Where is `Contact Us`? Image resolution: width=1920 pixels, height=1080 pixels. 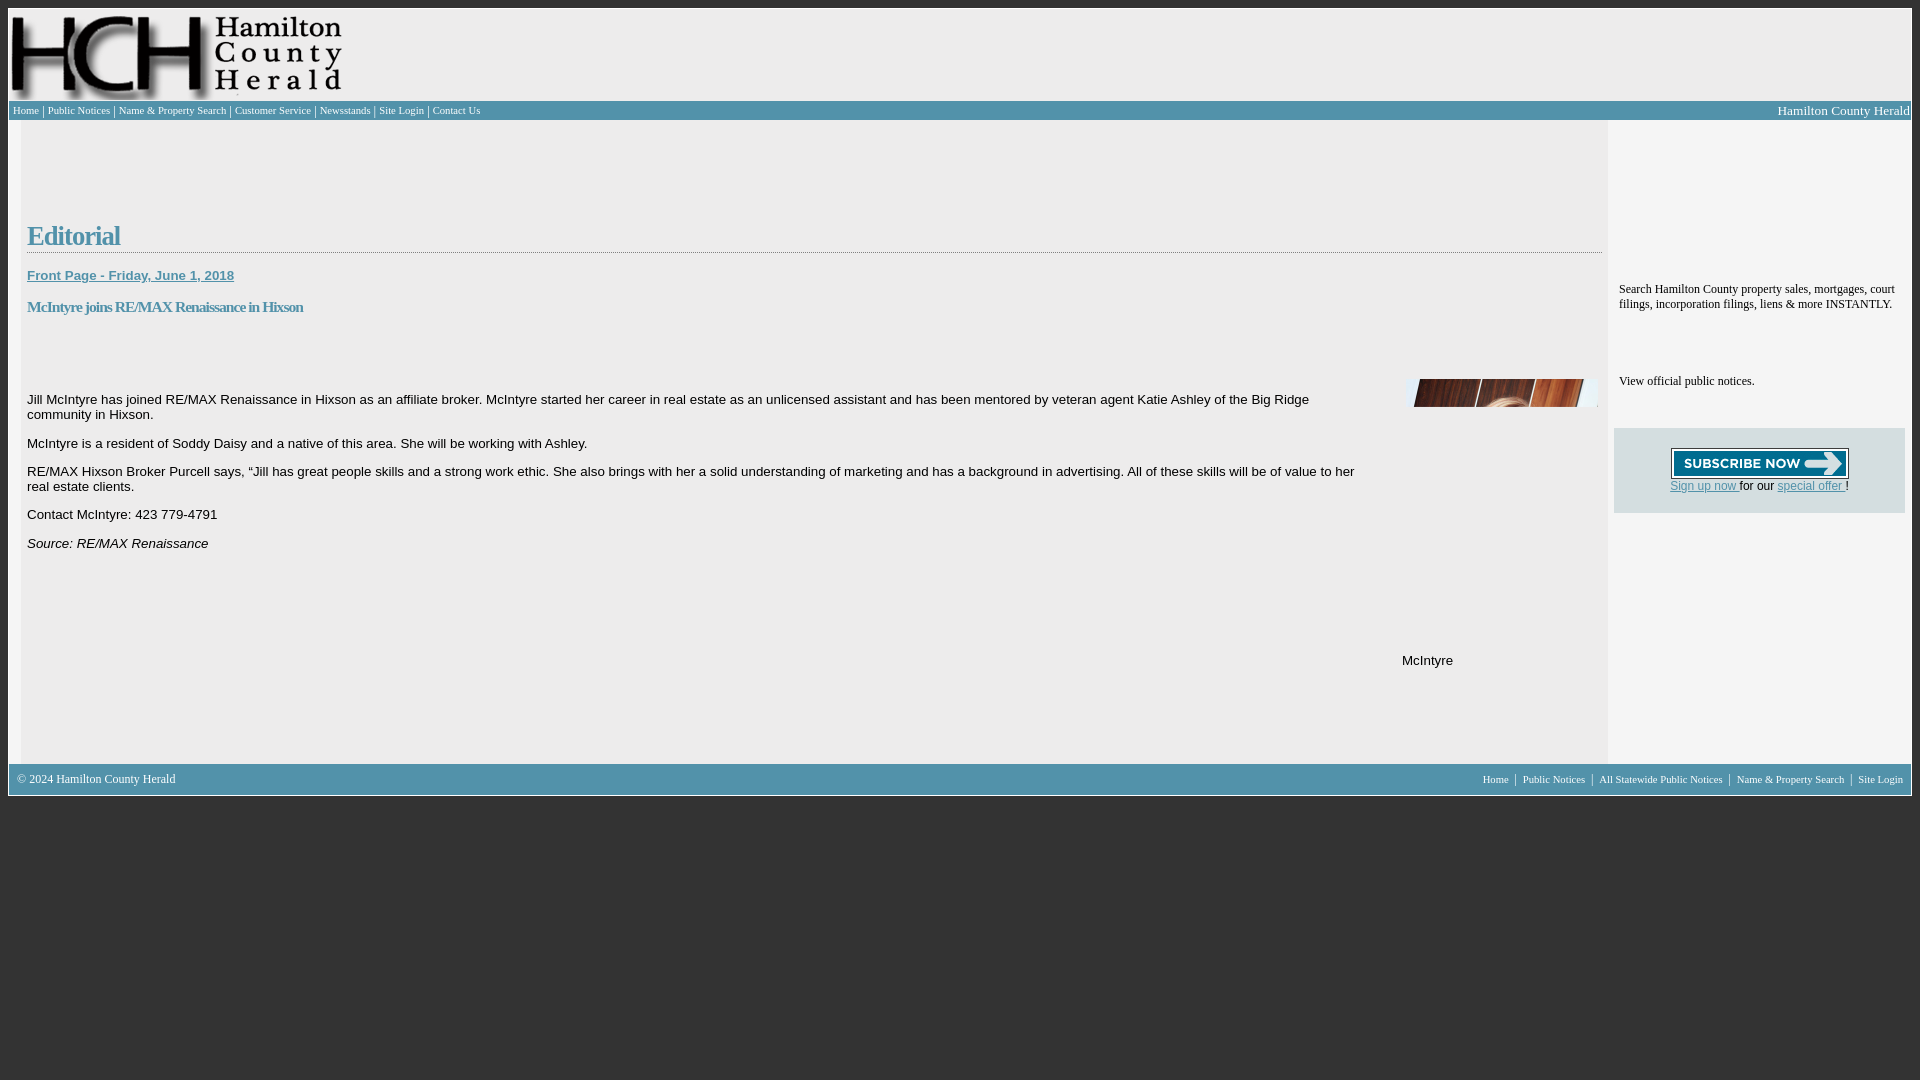 Contact Us is located at coordinates (457, 110).